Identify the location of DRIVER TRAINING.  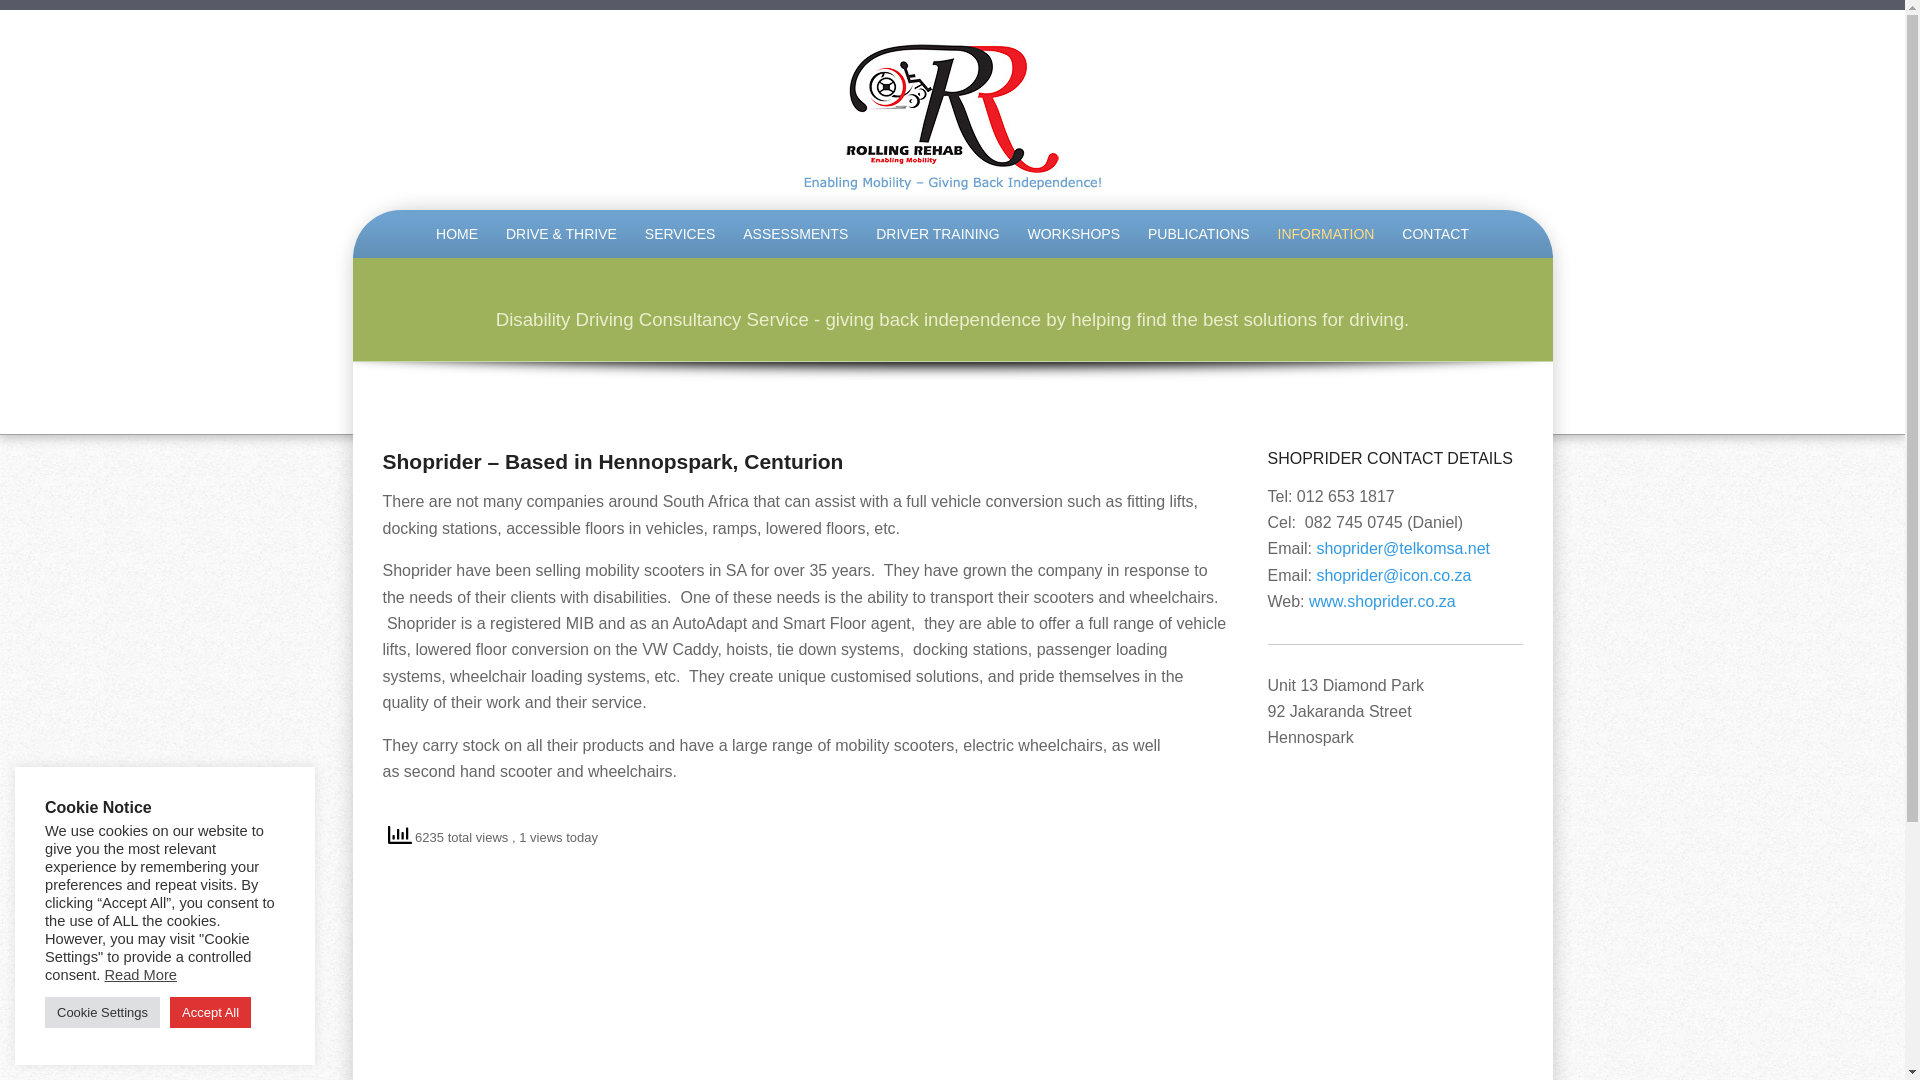
(938, 234).